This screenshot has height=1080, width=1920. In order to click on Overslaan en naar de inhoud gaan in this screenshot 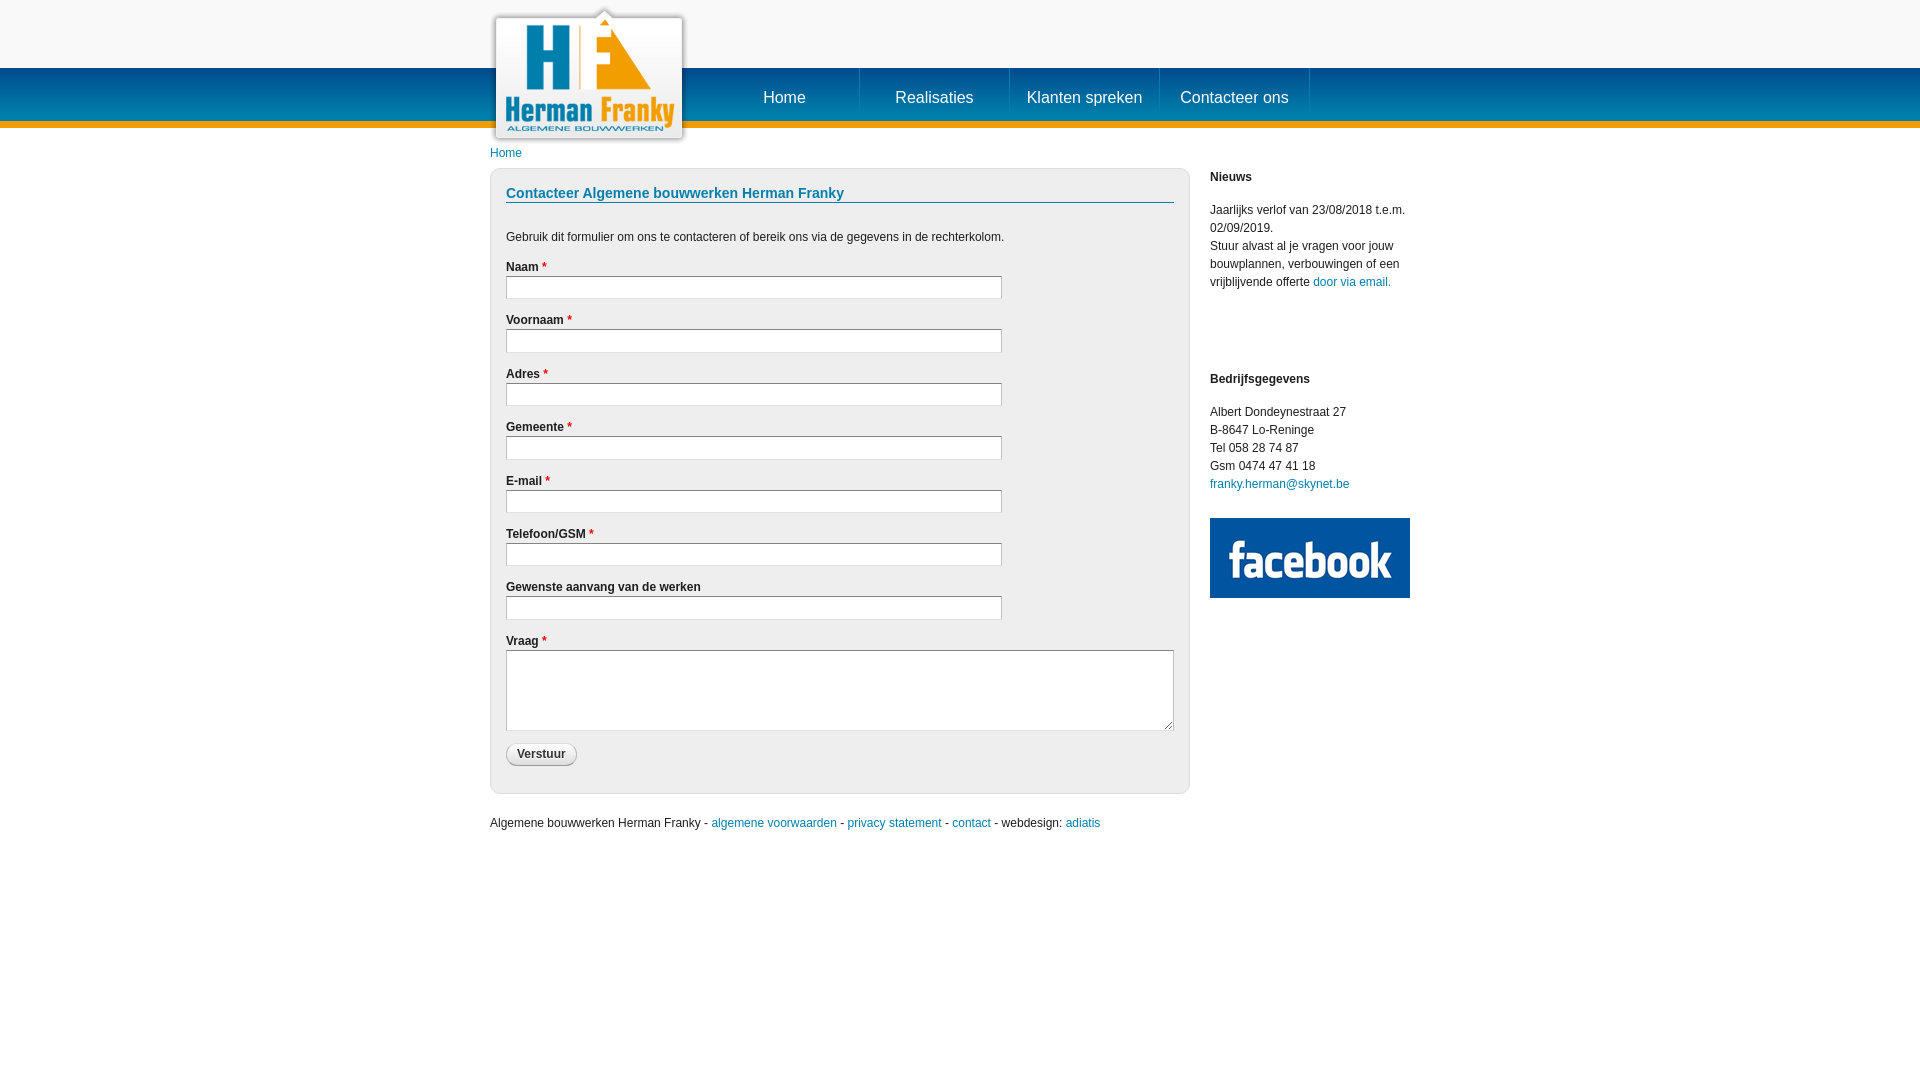, I will do `click(934, 2)`.